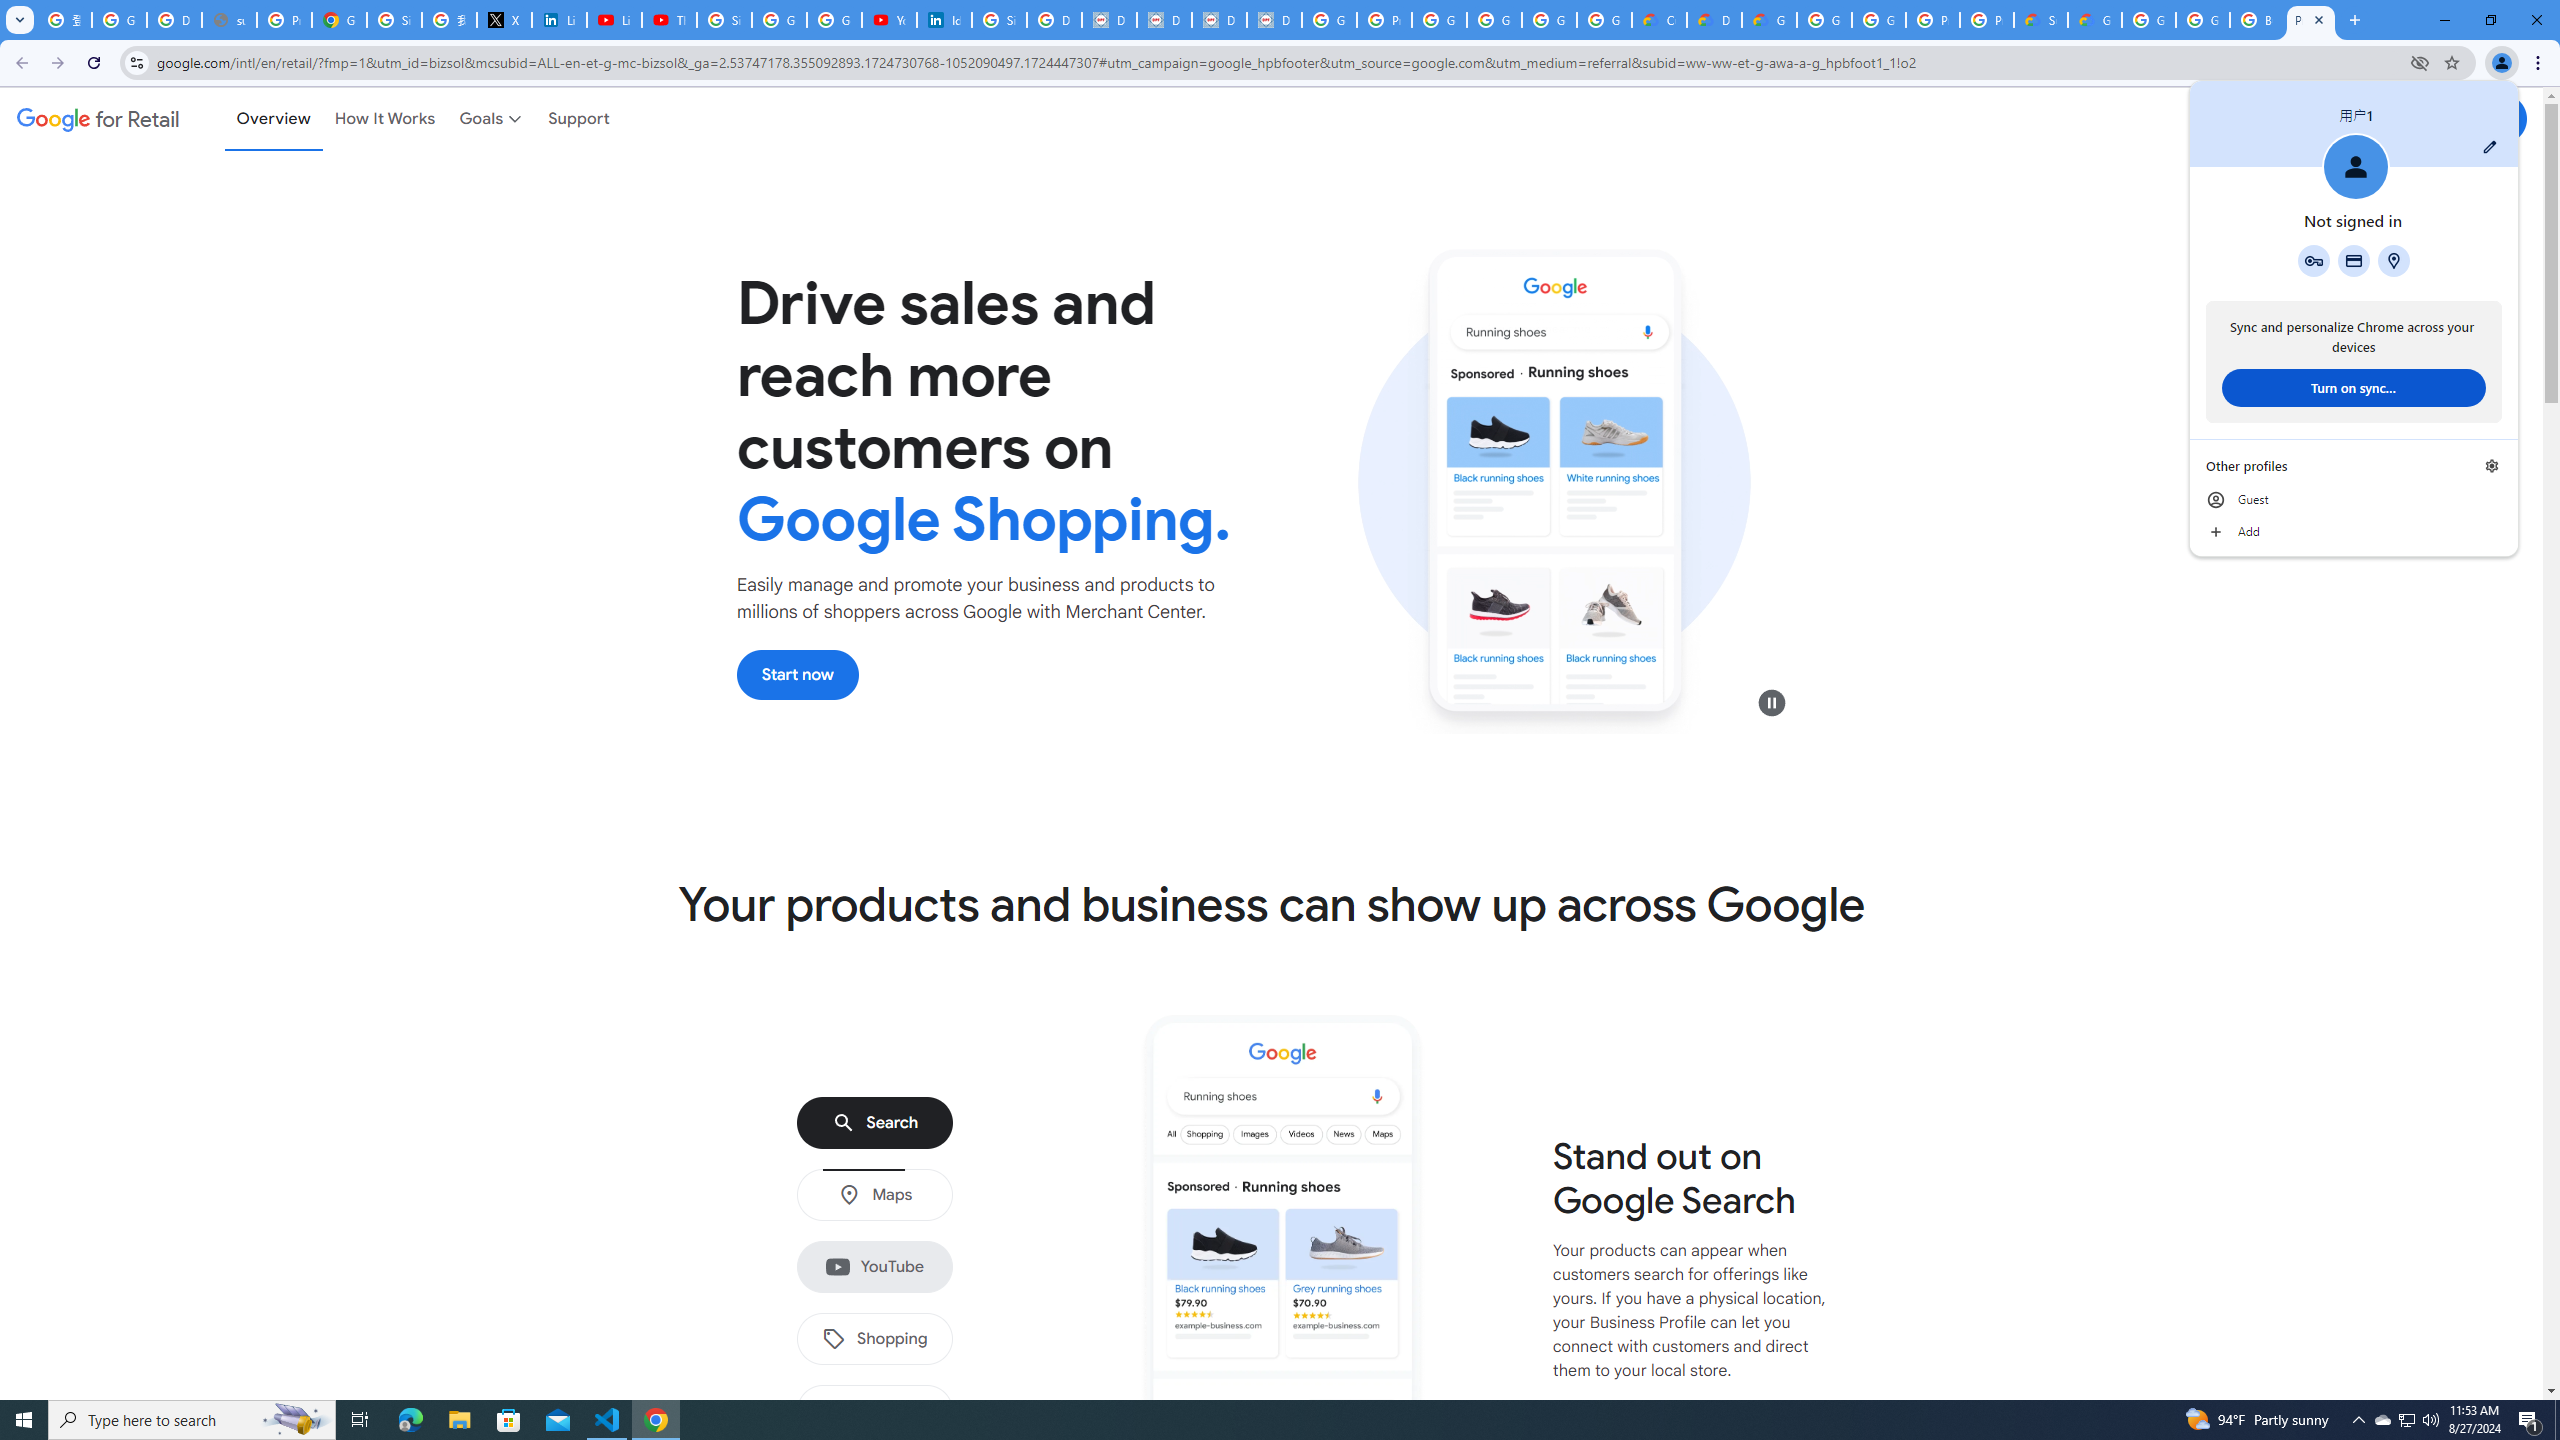 The height and width of the screenshot is (1440, 2560). I want to click on Q2790: 100%, so click(2430, 1420).